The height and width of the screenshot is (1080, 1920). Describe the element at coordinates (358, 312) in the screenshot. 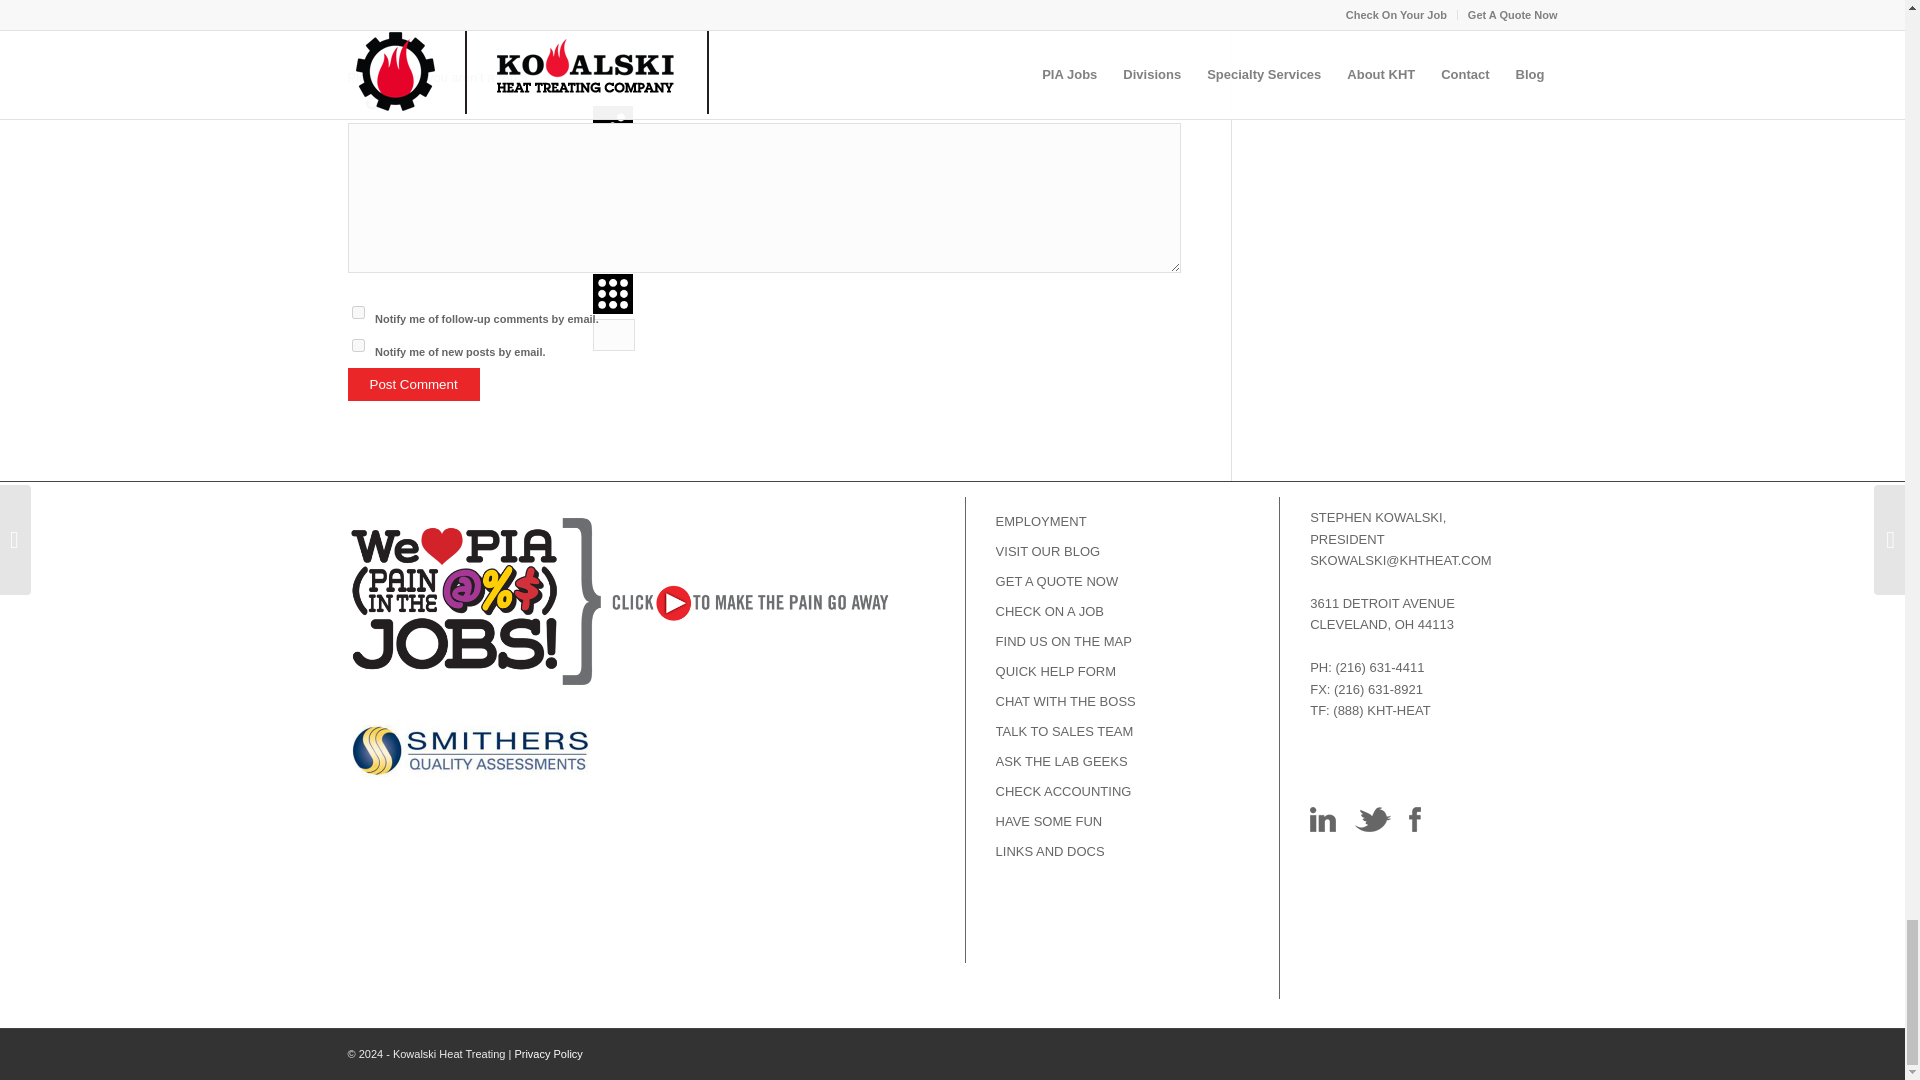

I see `subscribe` at that location.